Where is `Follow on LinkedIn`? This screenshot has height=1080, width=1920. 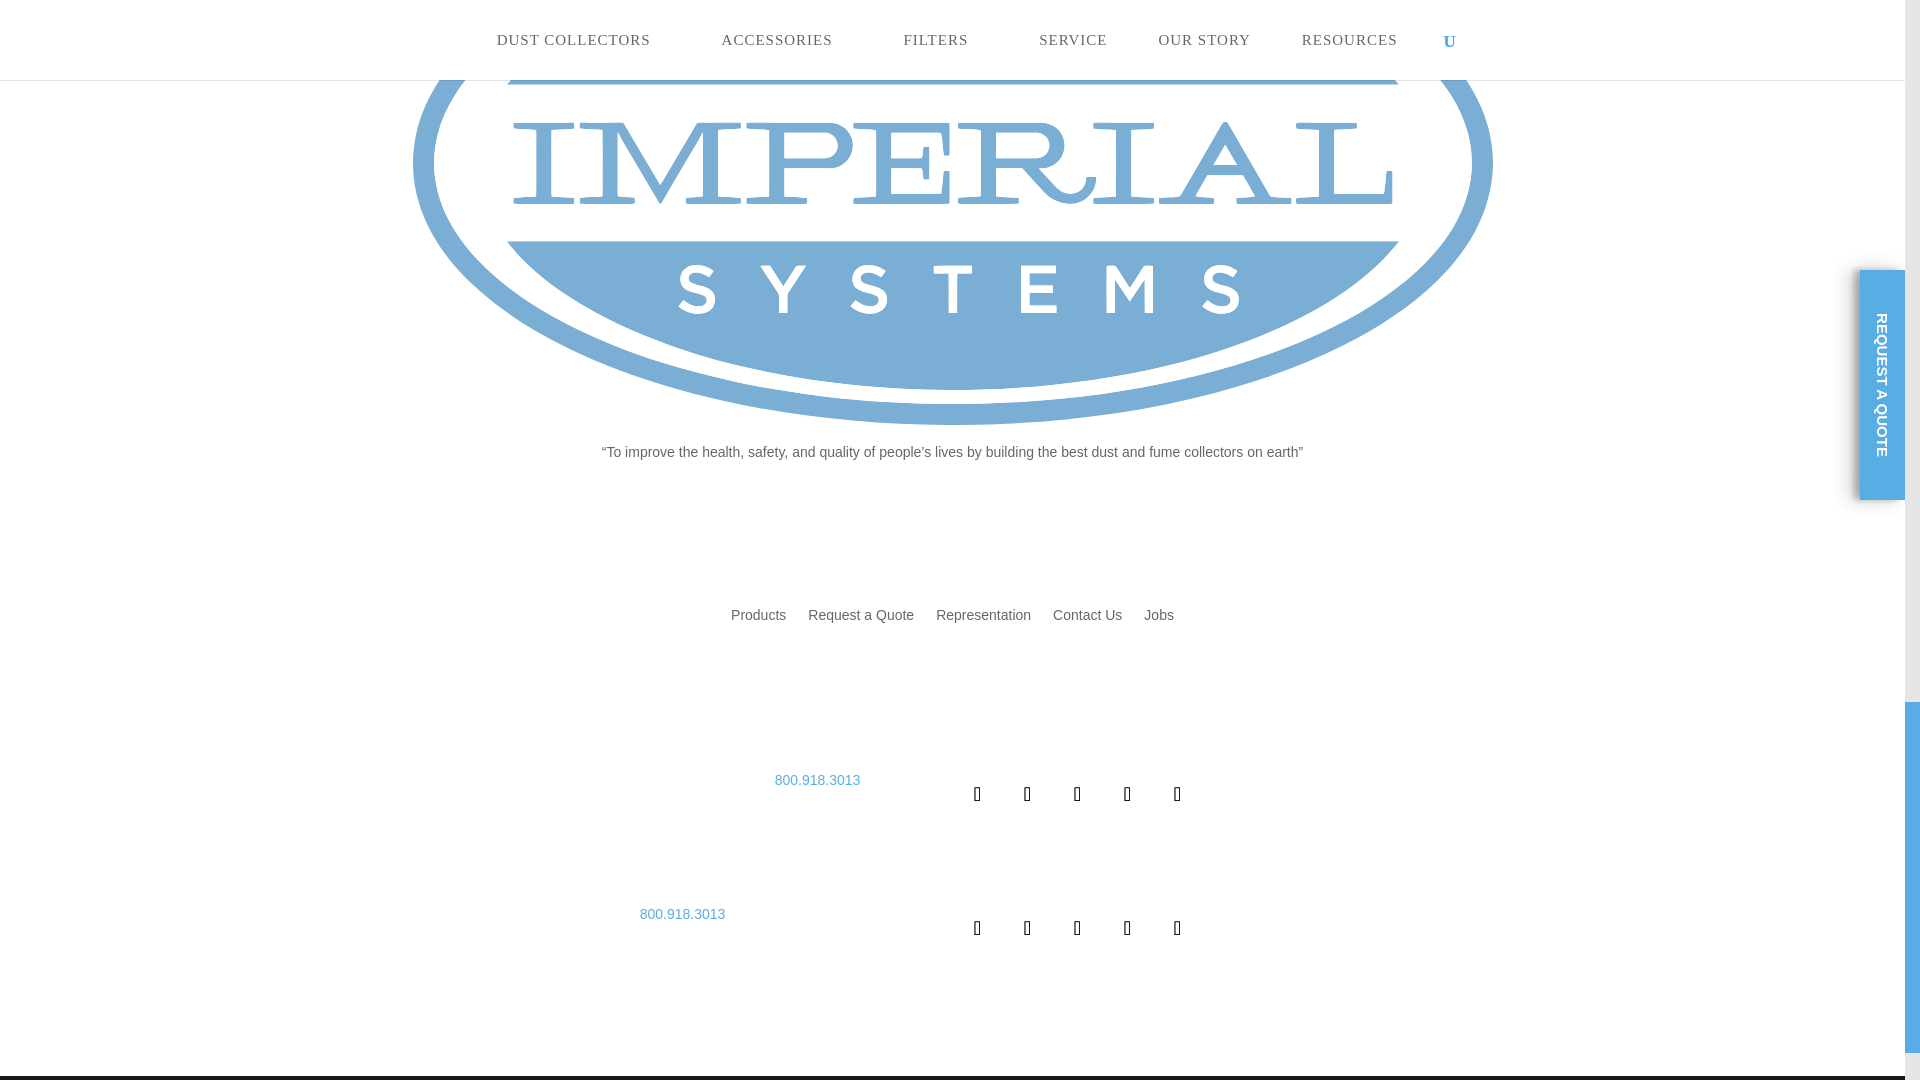 Follow on LinkedIn is located at coordinates (1077, 793).